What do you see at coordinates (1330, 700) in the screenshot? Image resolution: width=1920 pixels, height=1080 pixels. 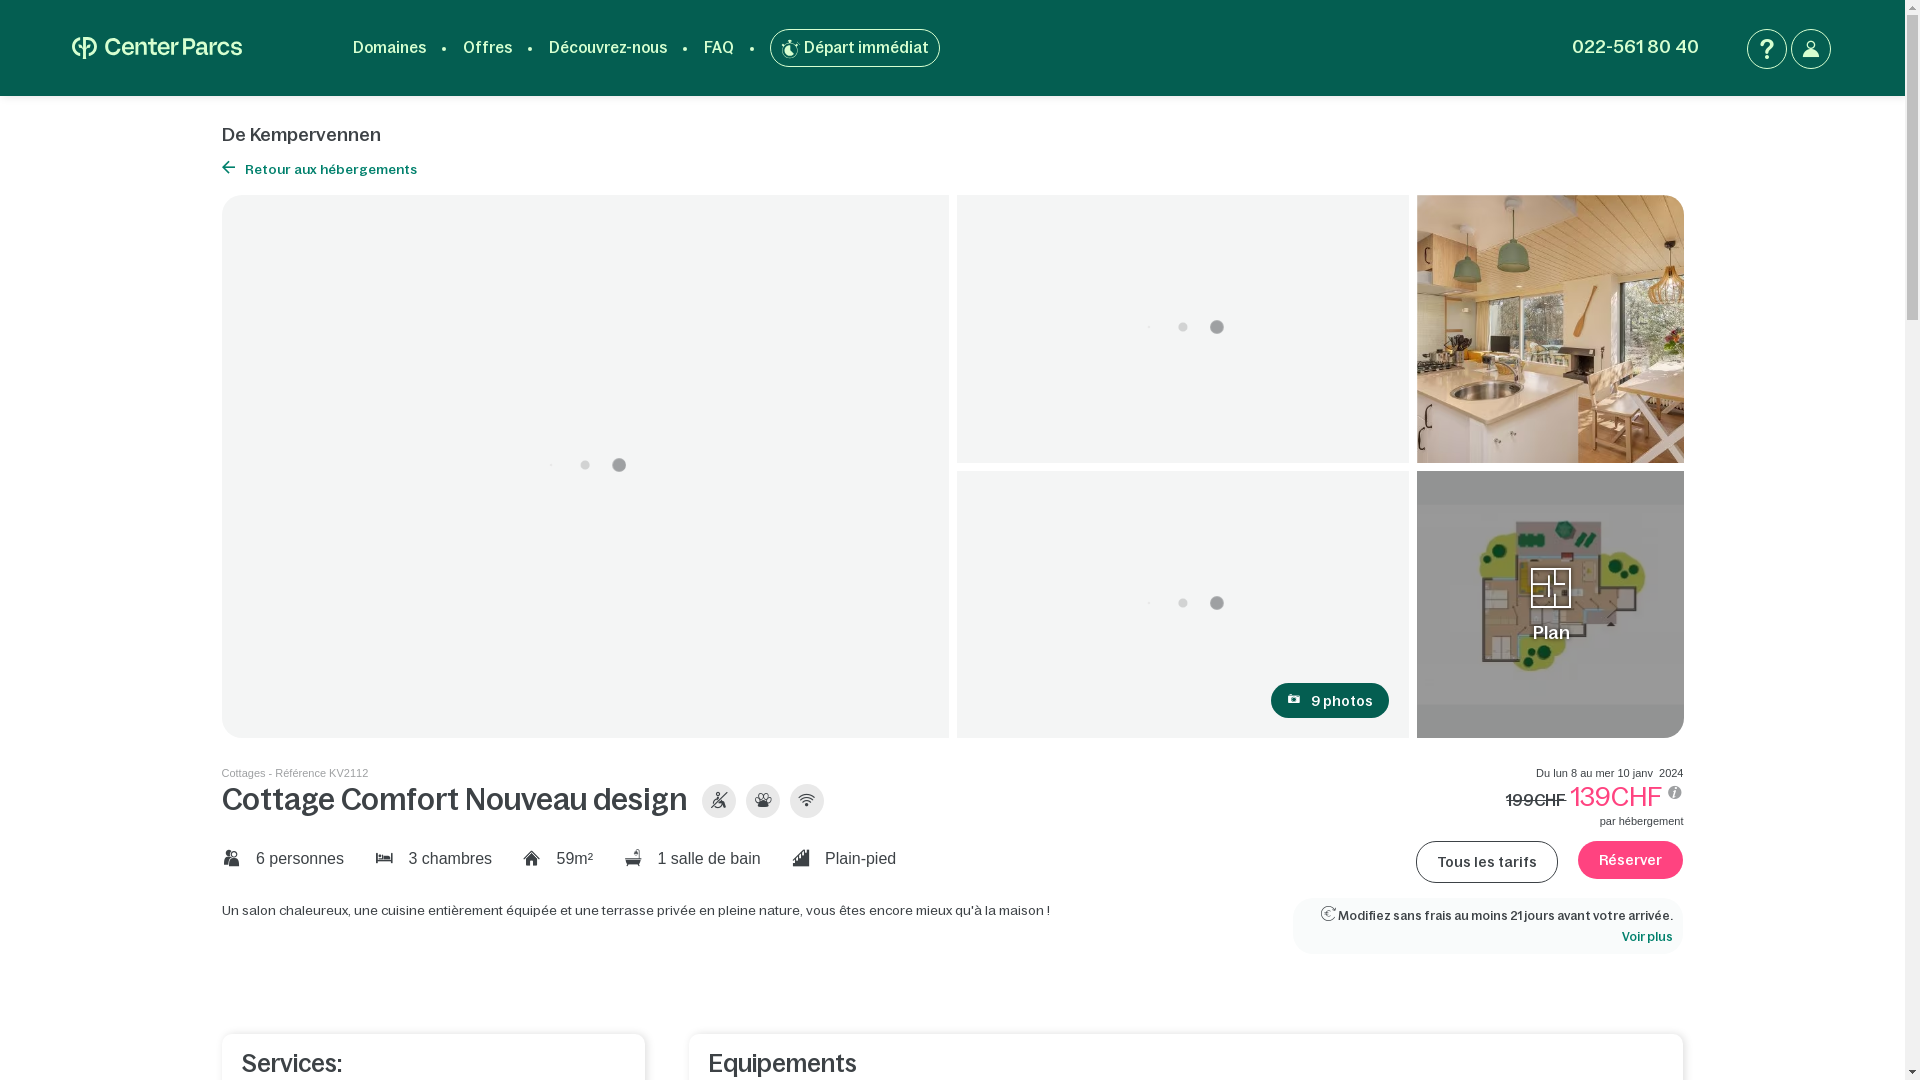 I see `9 photos` at bounding box center [1330, 700].